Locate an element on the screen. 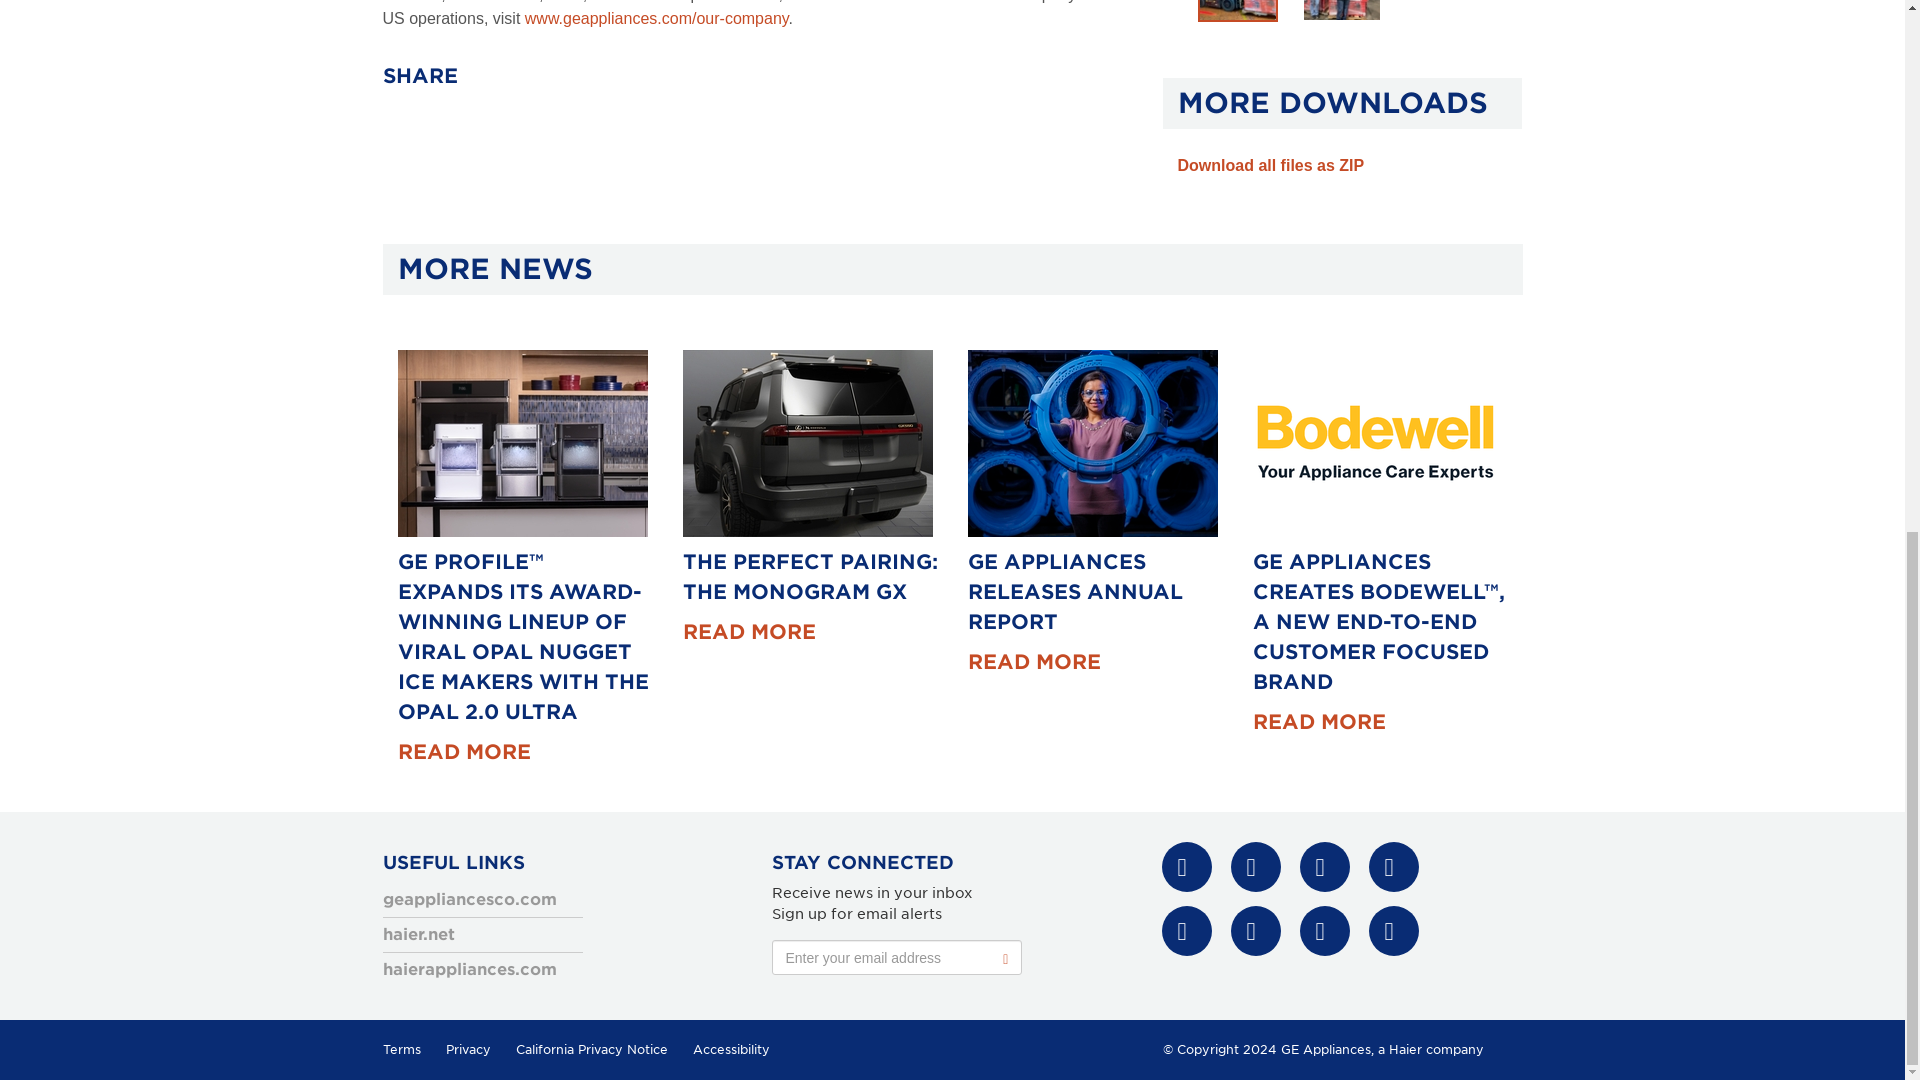  haierappliances.com is located at coordinates (469, 969).